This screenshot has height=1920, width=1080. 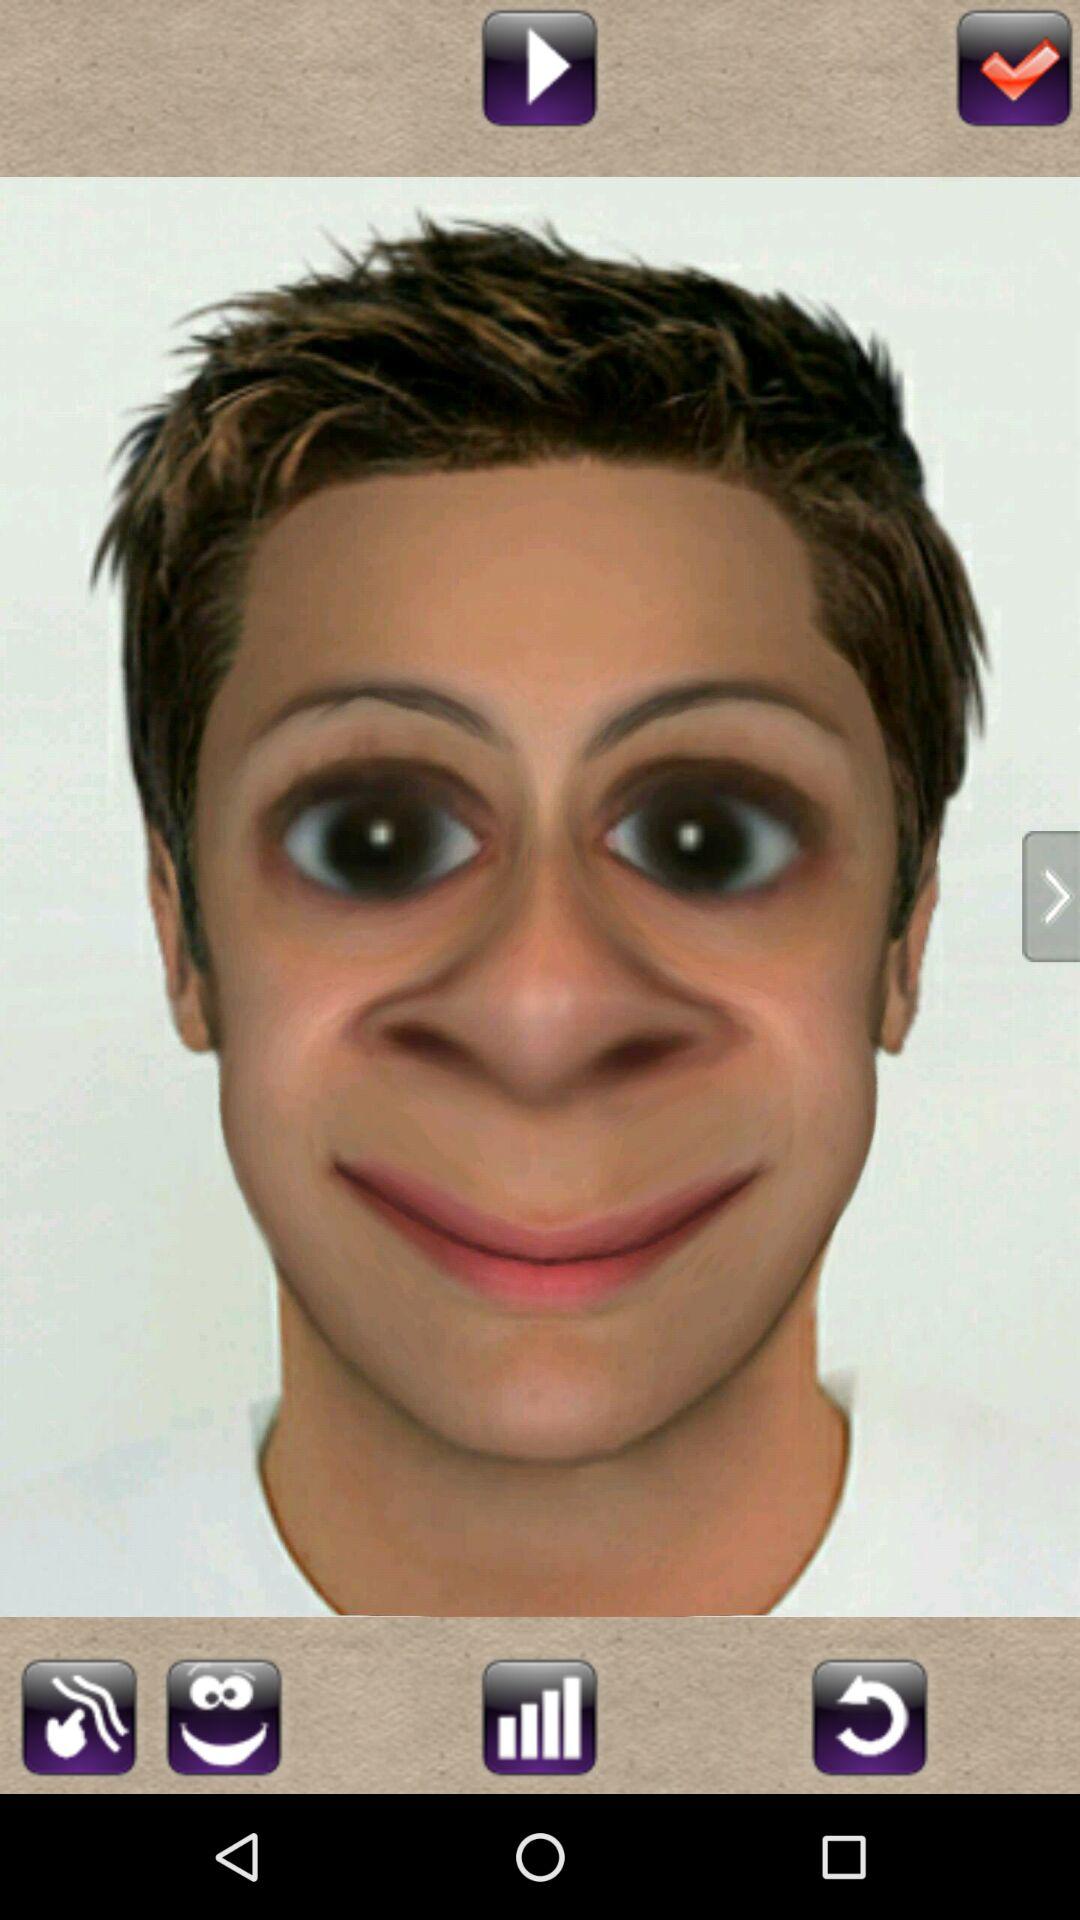 What do you see at coordinates (540, 1714) in the screenshot?
I see `add graph` at bounding box center [540, 1714].